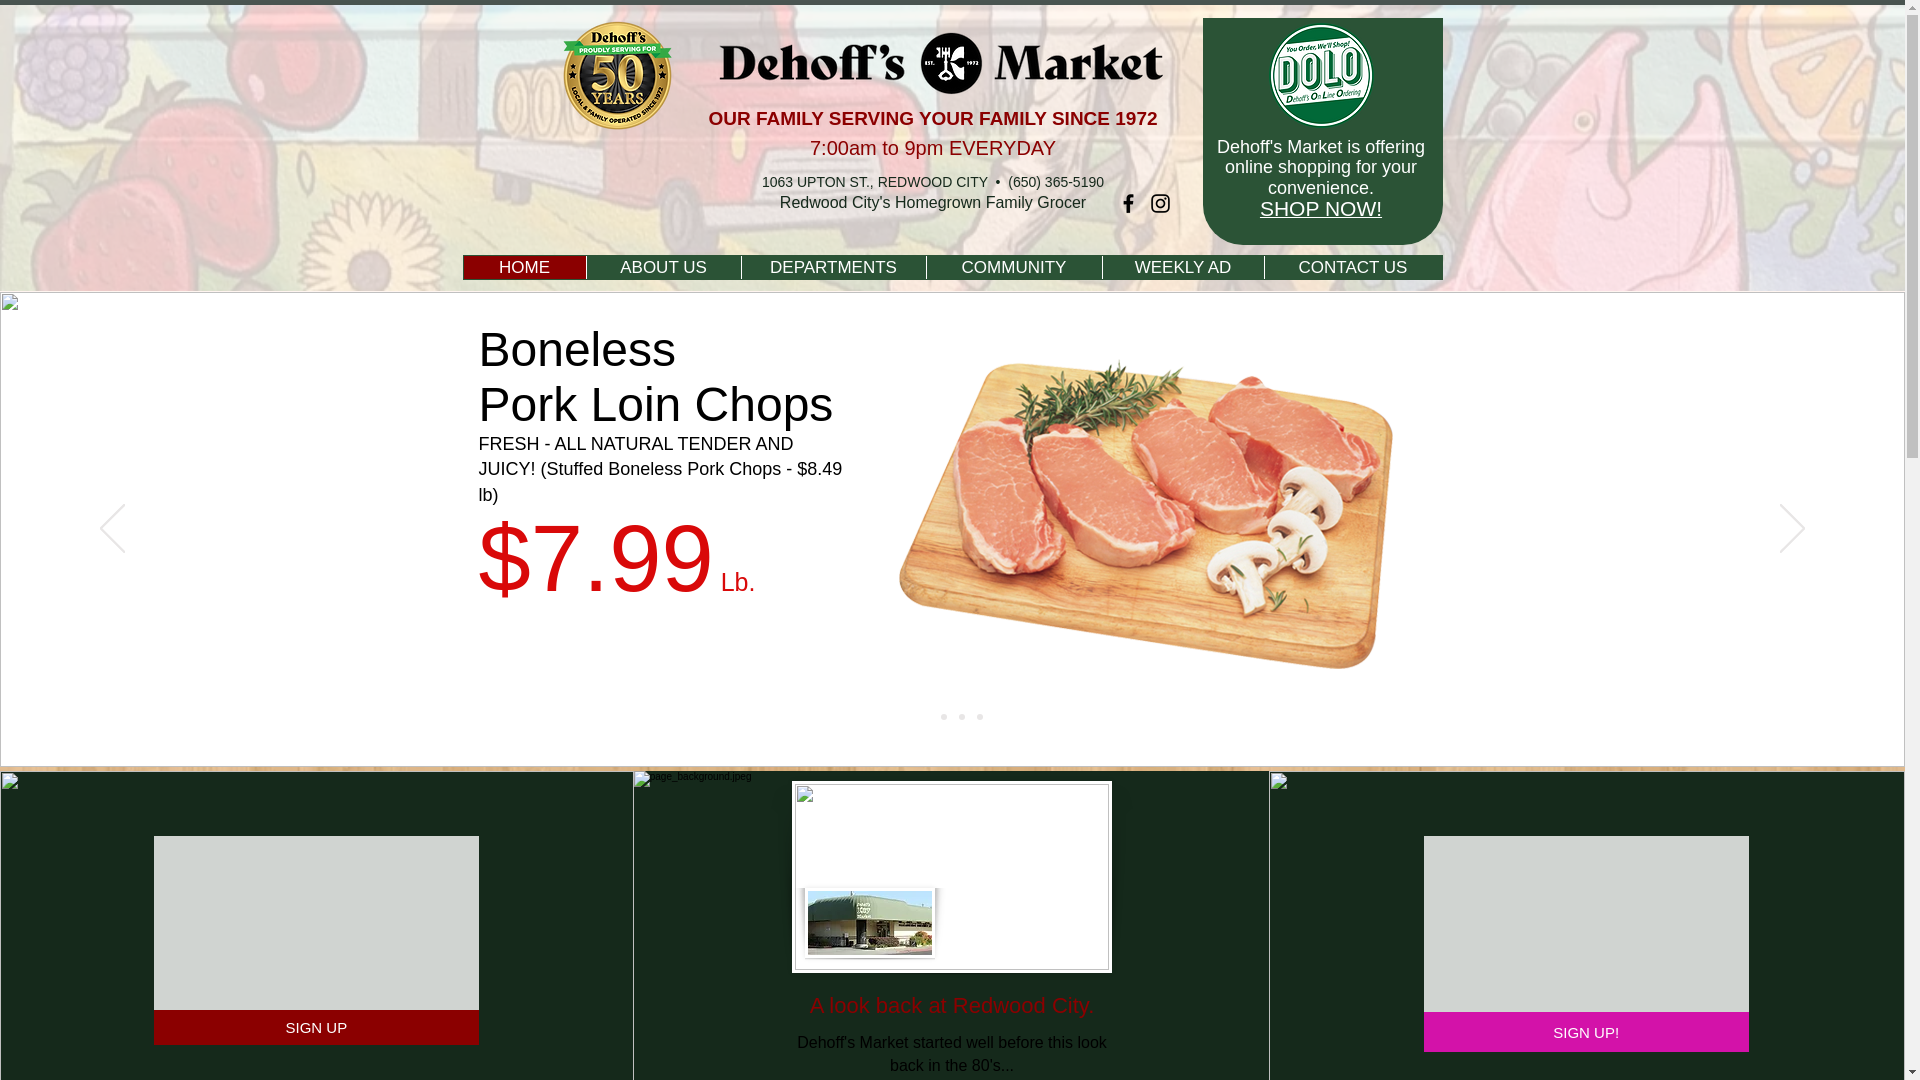 The image size is (1920, 1080). I want to click on SHOP NOW!, so click(1320, 212).